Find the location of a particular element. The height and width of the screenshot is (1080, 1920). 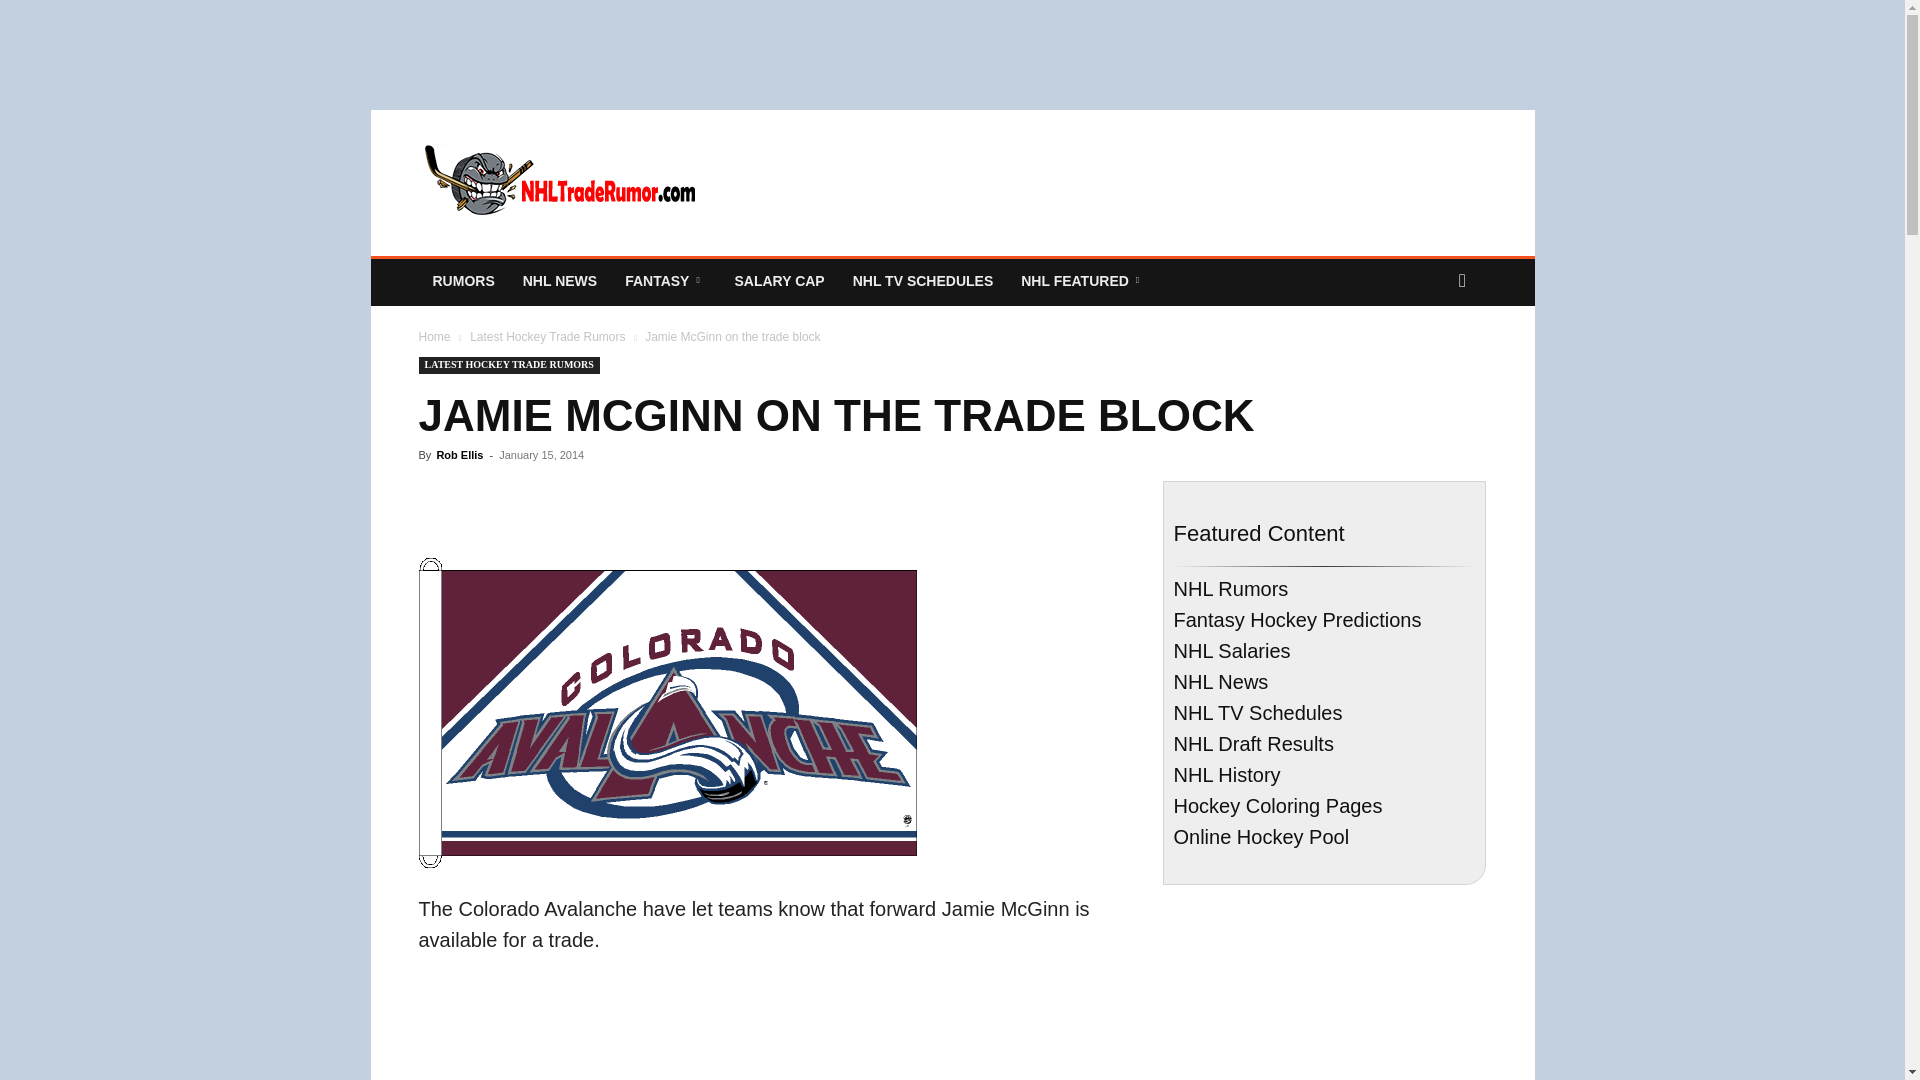

NHL NEWS is located at coordinates (559, 280).